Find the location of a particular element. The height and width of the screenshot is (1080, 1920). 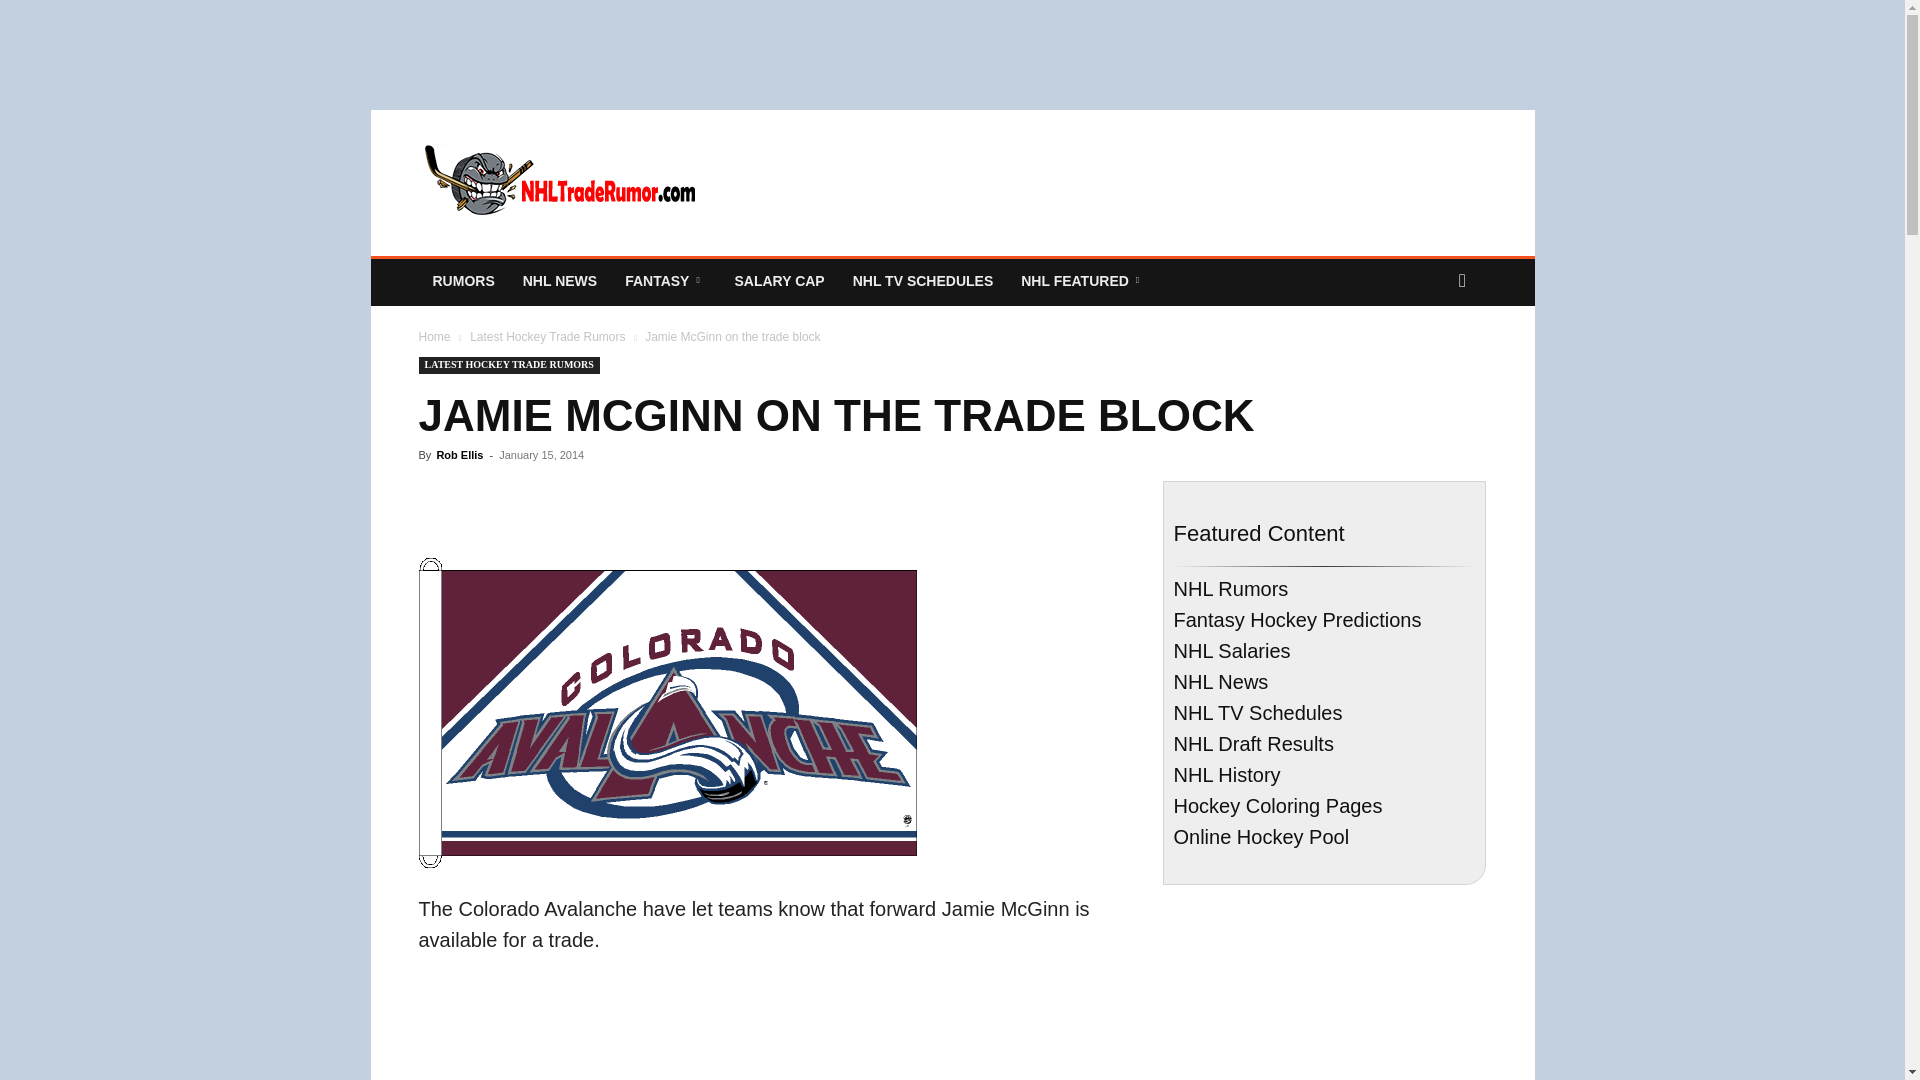

NHL NEWS is located at coordinates (559, 280).